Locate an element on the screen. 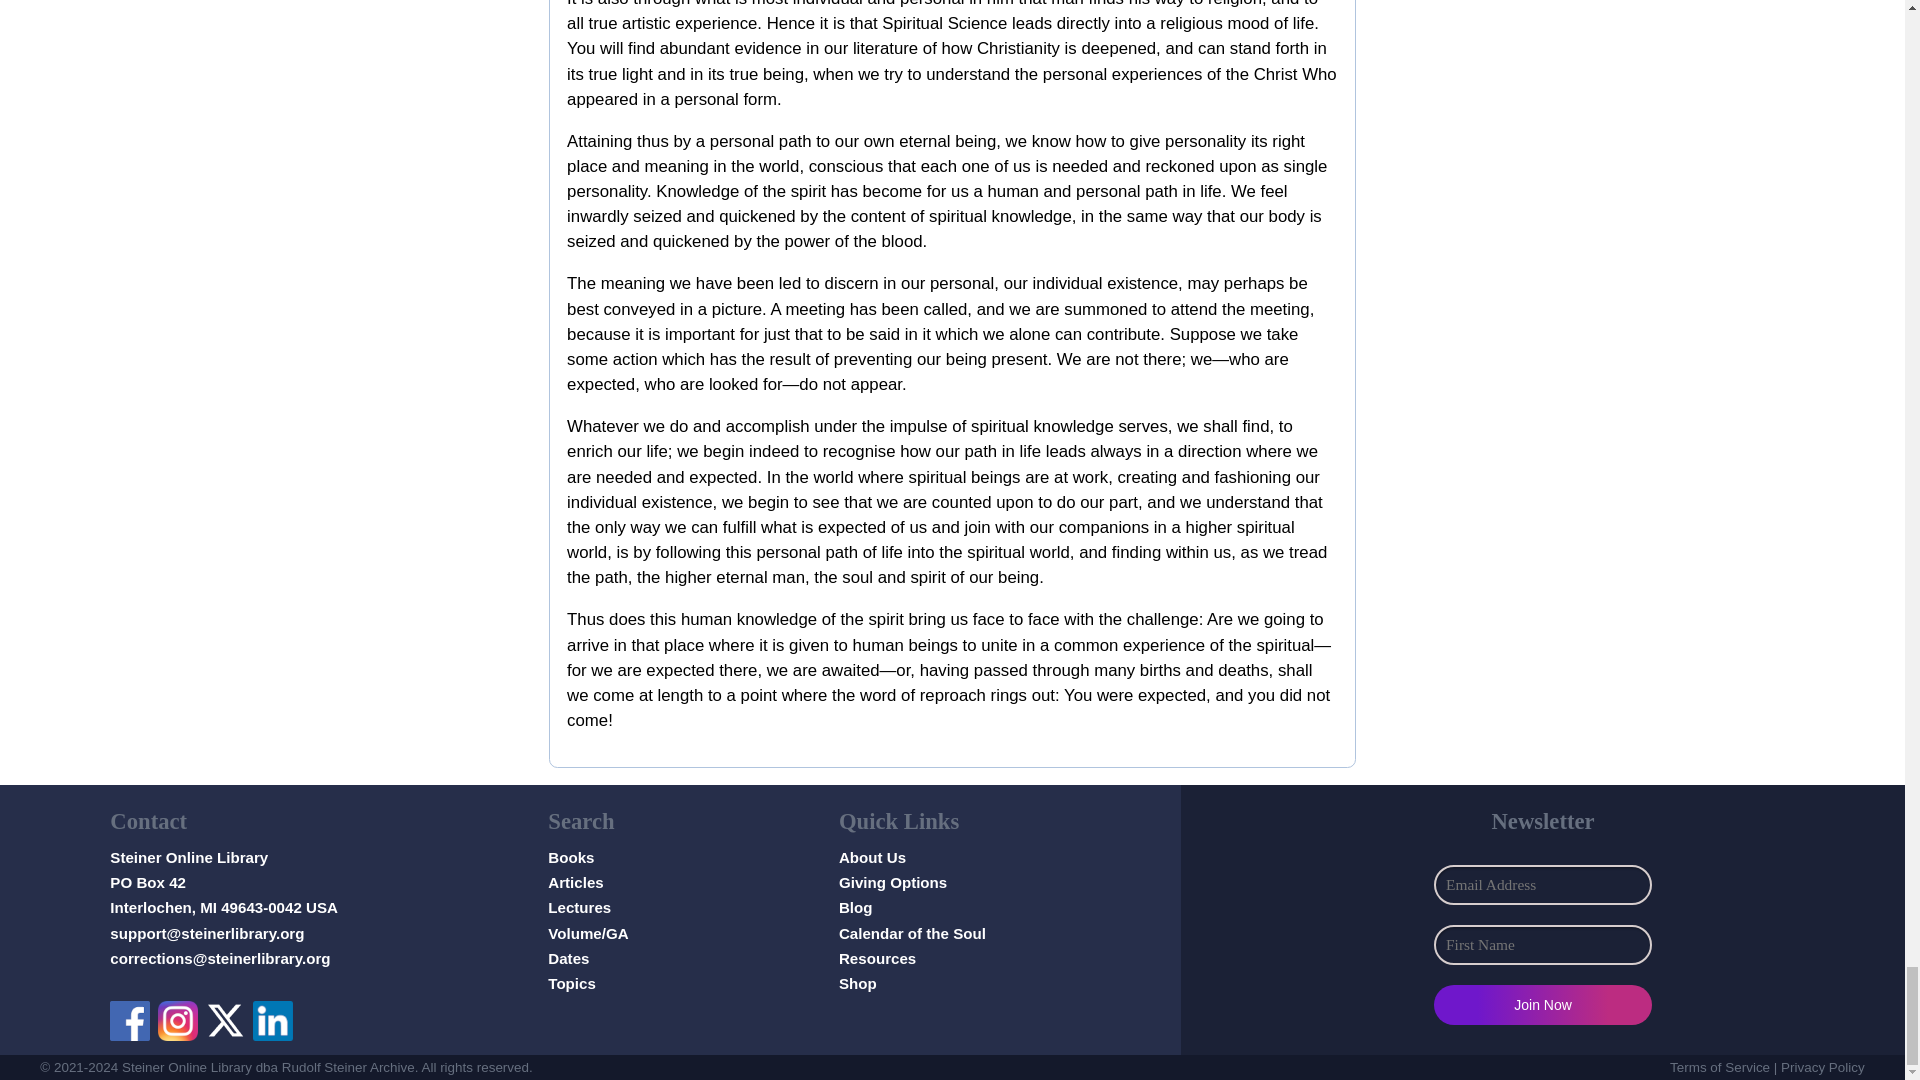 The width and height of the screenshot is (1920, 1080). Join Now is located at coordinates (1542, 1004).